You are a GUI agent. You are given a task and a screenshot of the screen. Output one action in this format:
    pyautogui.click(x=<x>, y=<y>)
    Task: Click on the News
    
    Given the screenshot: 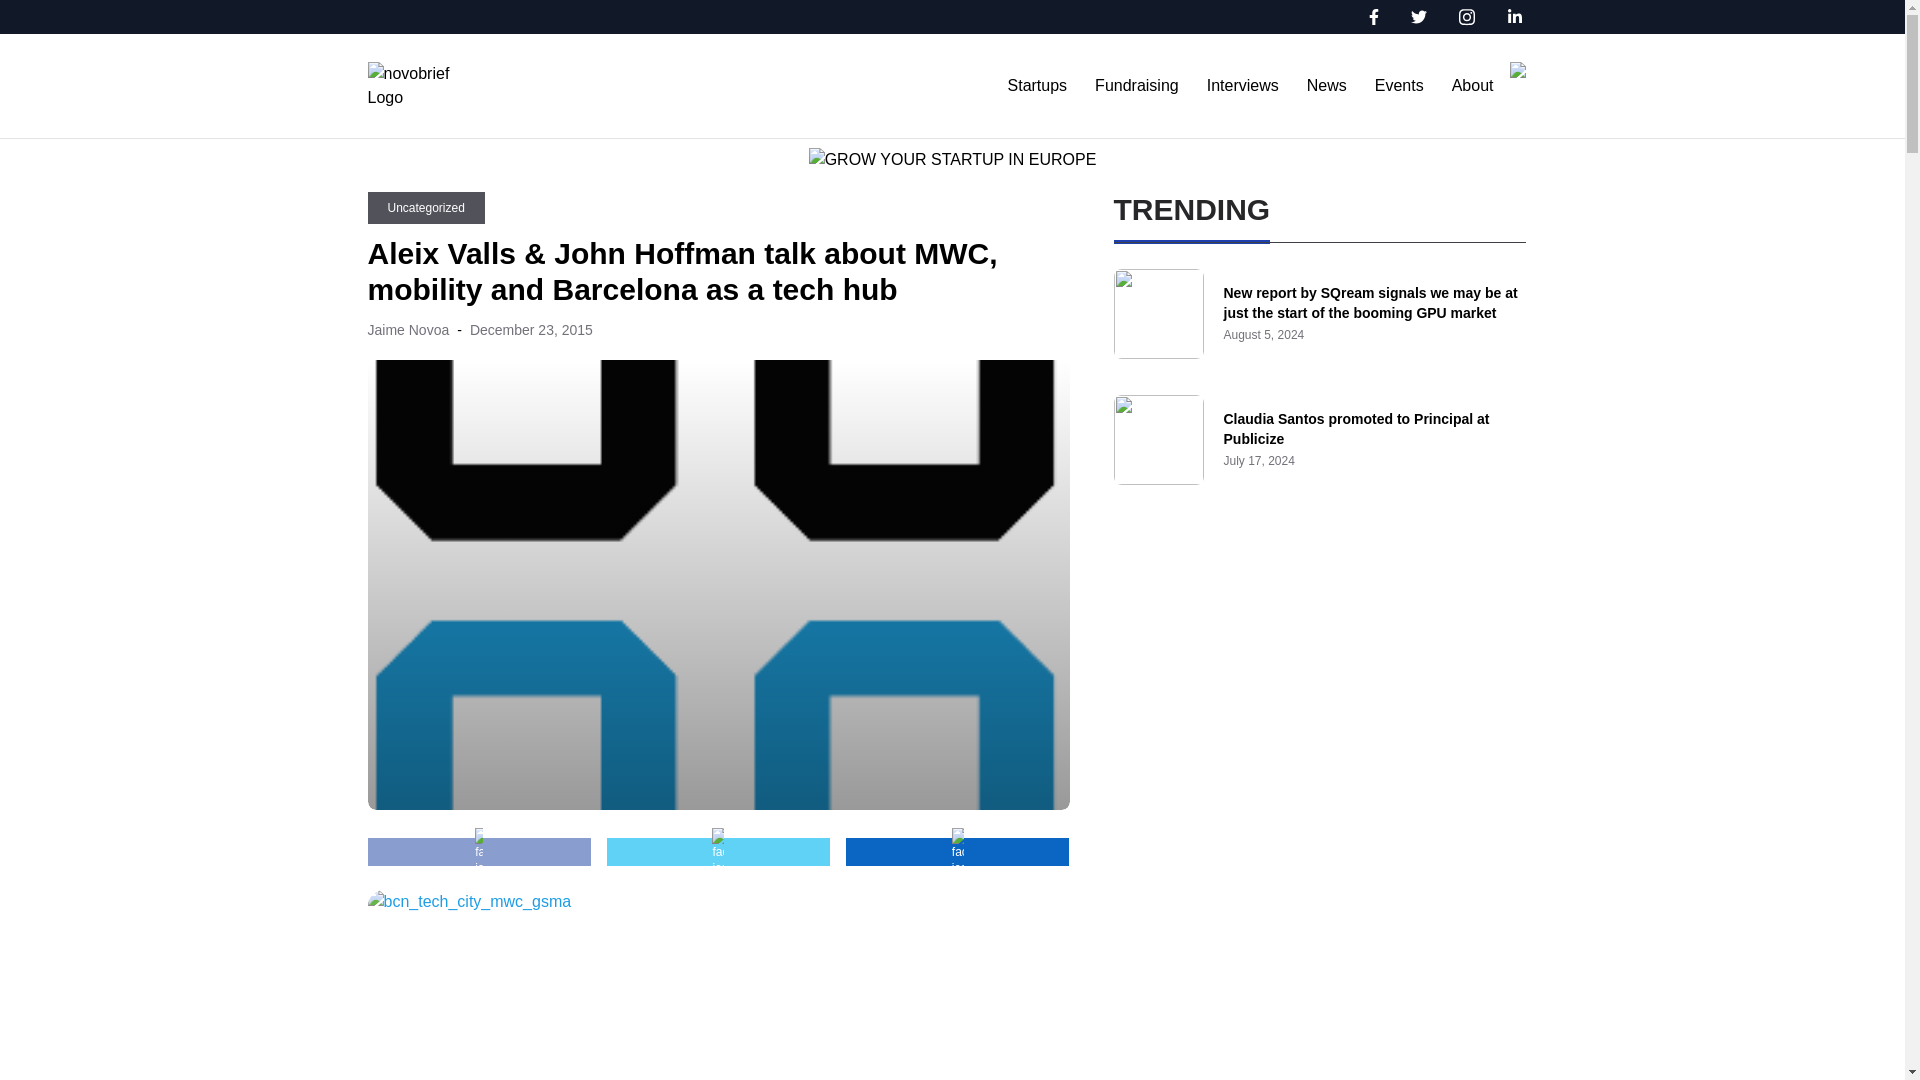 What is the action you would take?
    pyautogui.click(x=1327, y=85)
    